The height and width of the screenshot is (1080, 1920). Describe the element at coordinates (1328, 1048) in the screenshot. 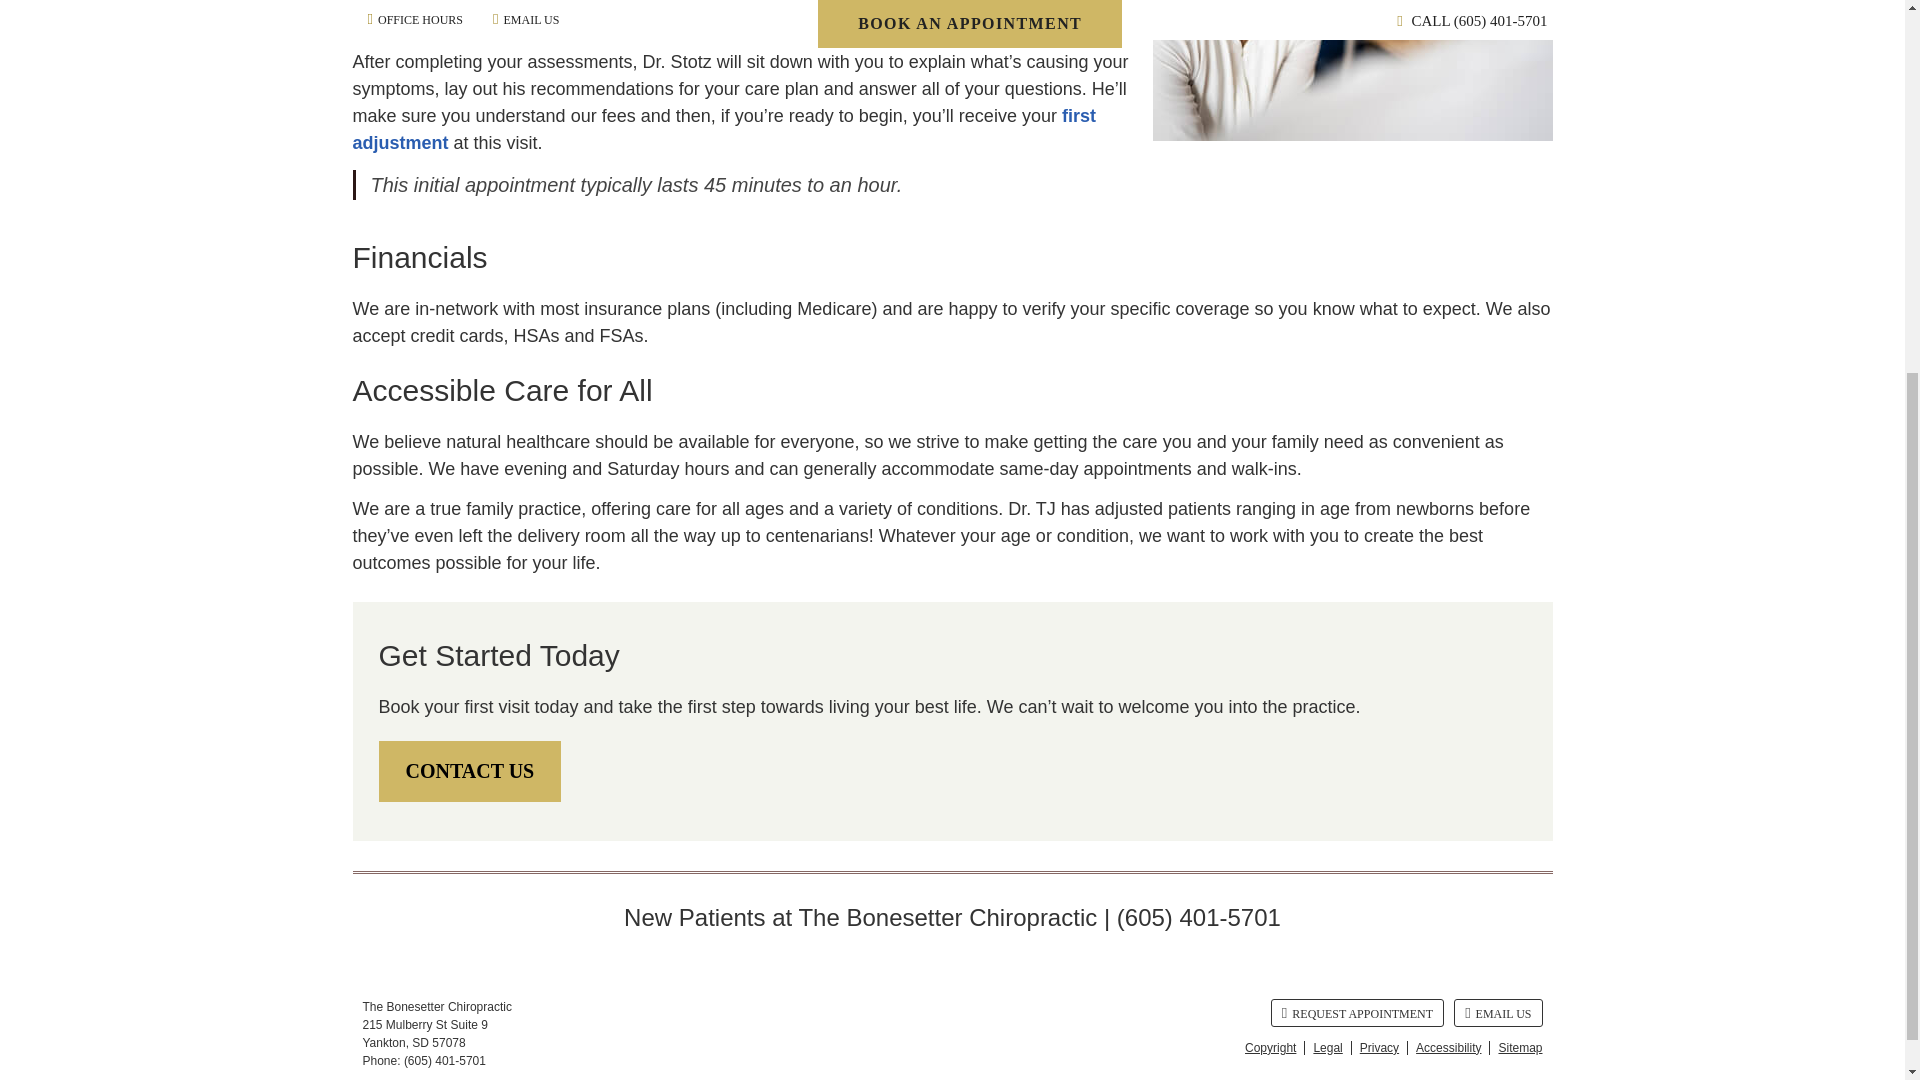

I see `Legal` at that location.